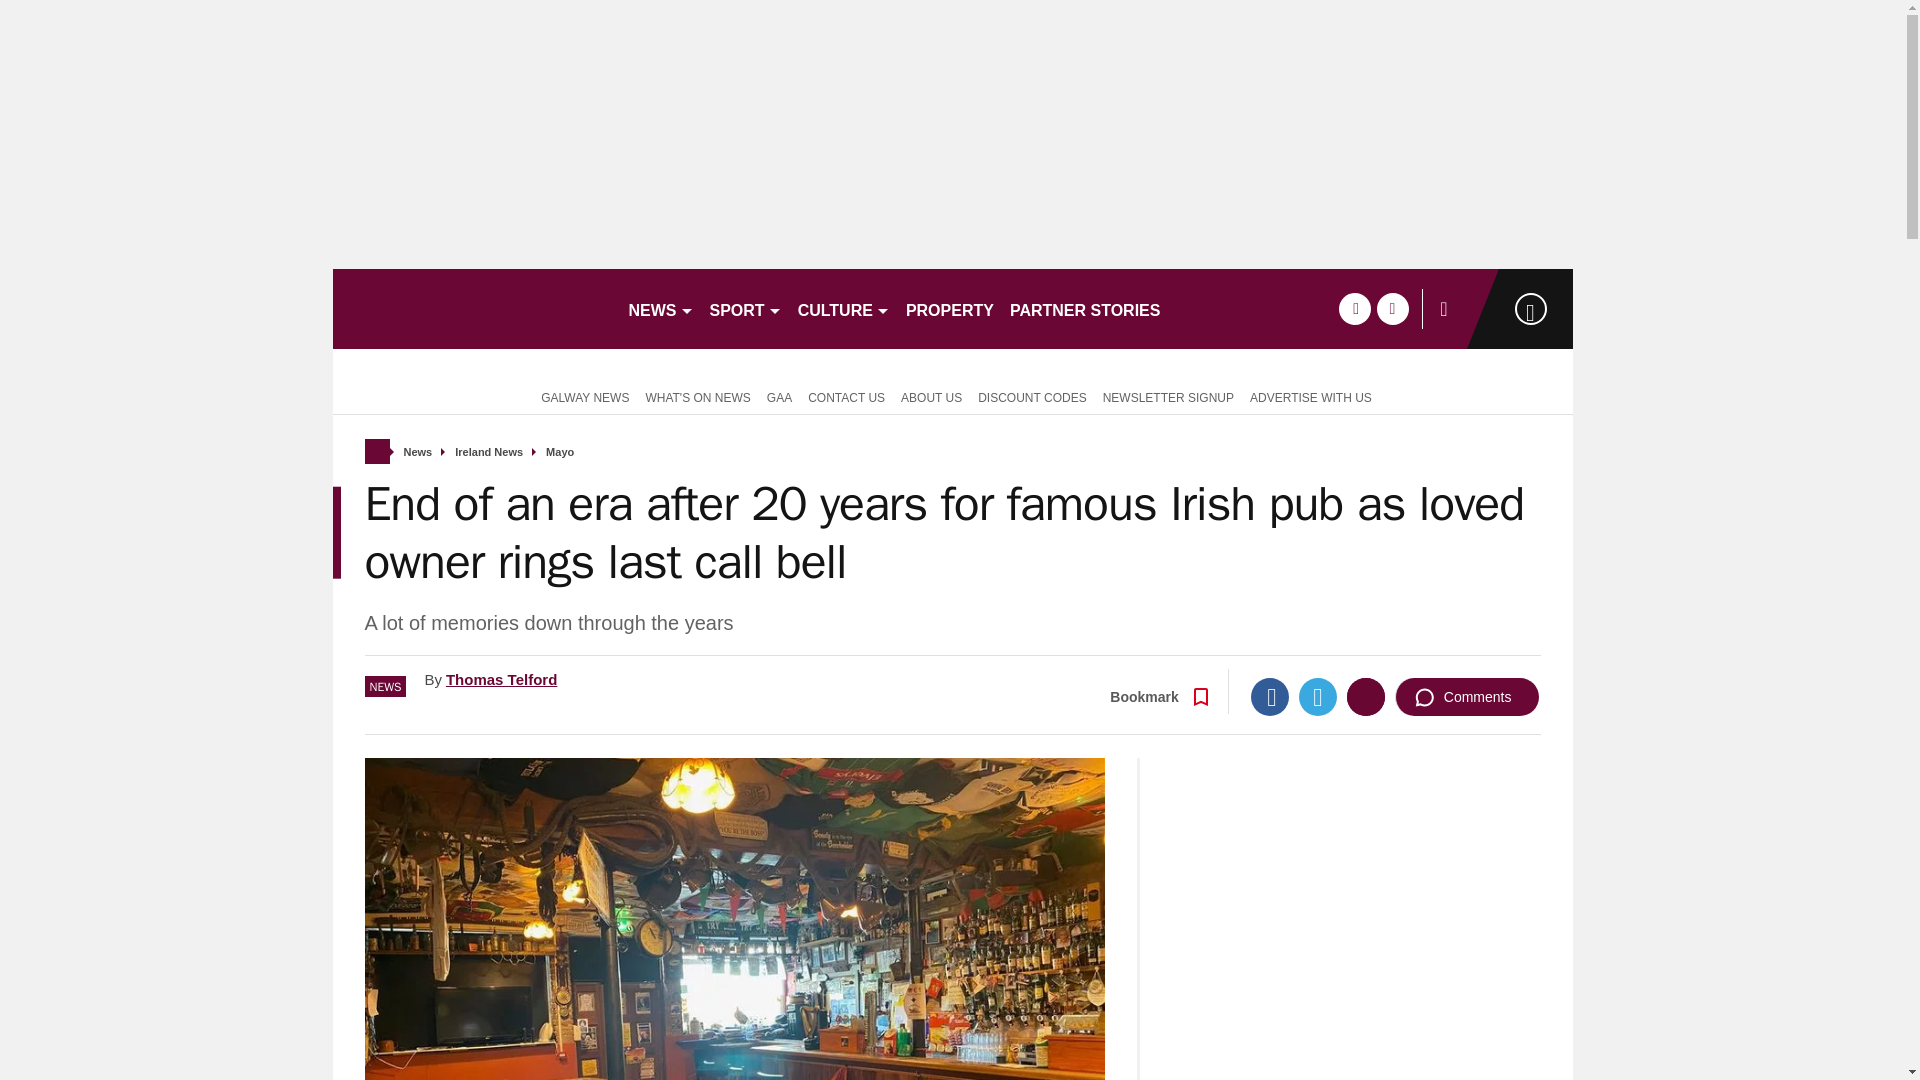 The height and width of the screenshot is (1080, 1920). I want to click on facebook, so click(1354, 308).